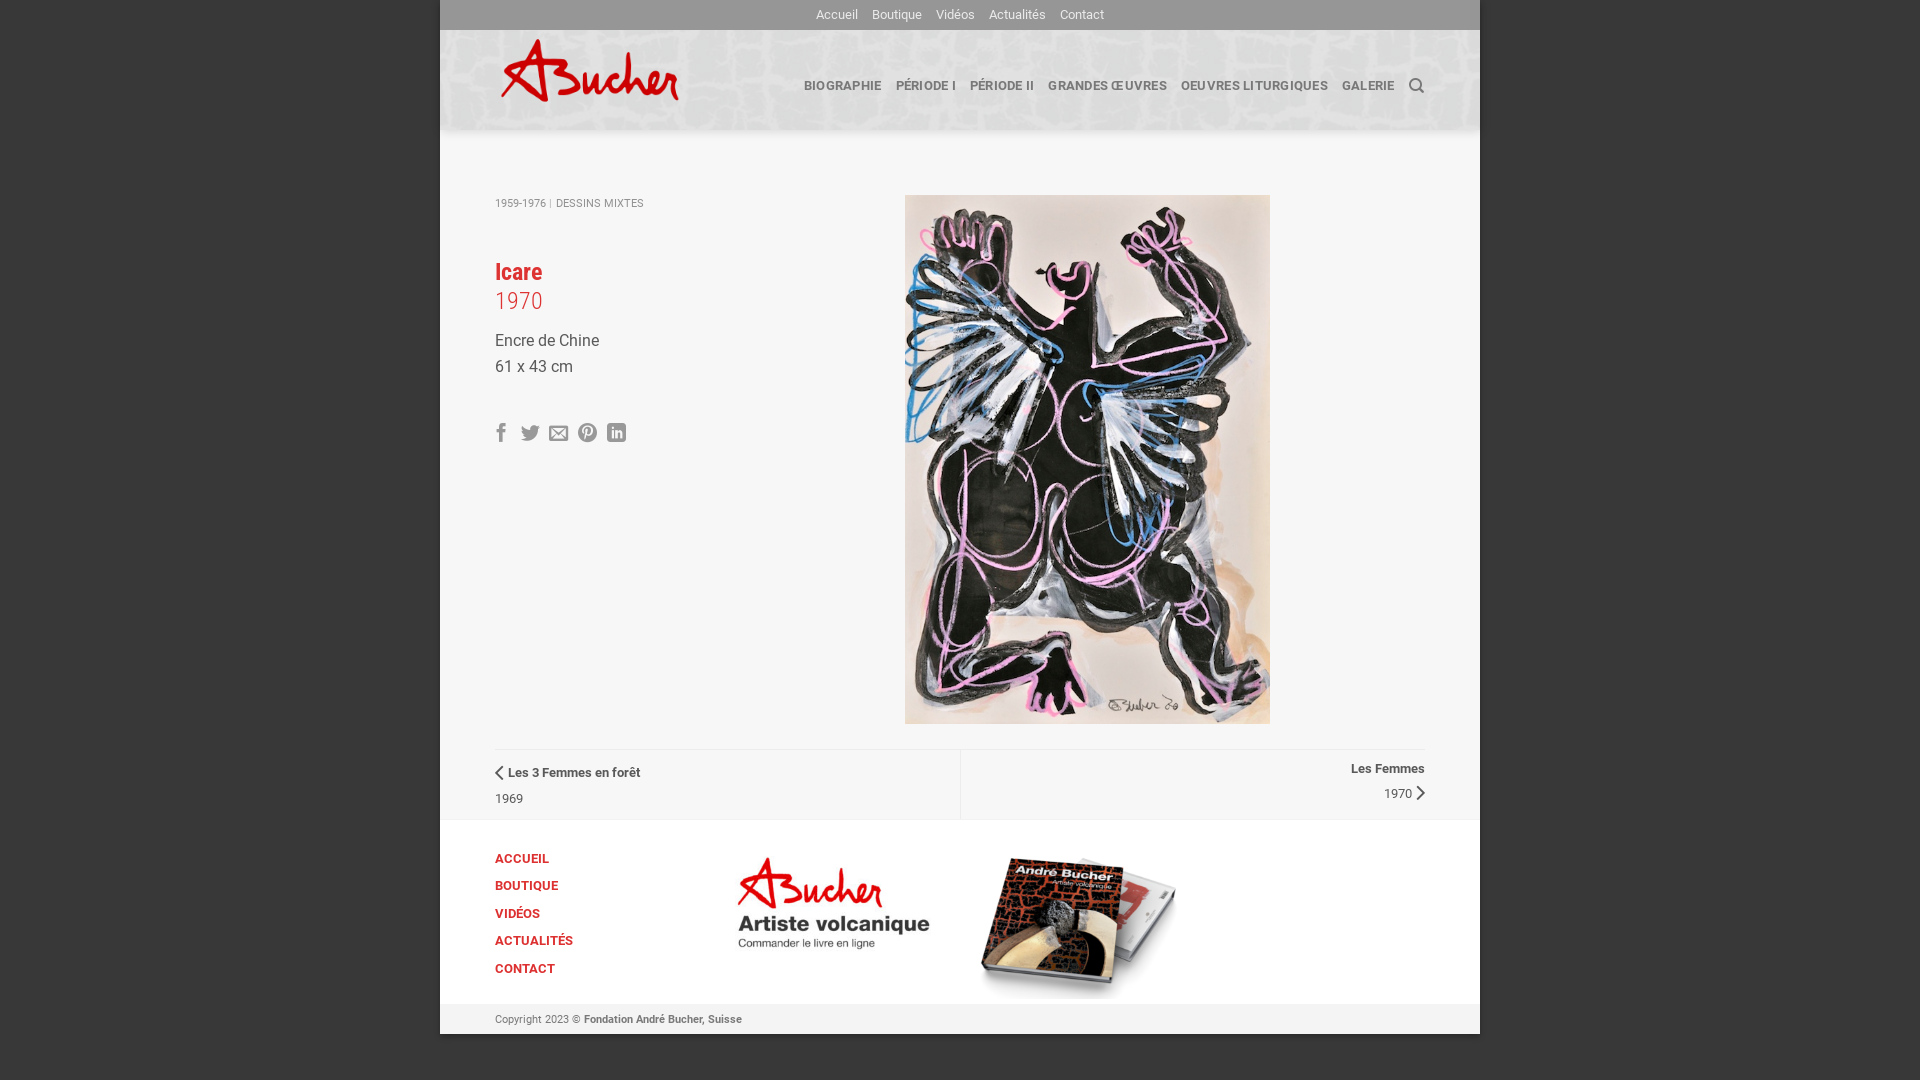 The width and height of the screenshot is (1920, 1080). I want to click on Les Femmes
1970, so click(1388, 781).